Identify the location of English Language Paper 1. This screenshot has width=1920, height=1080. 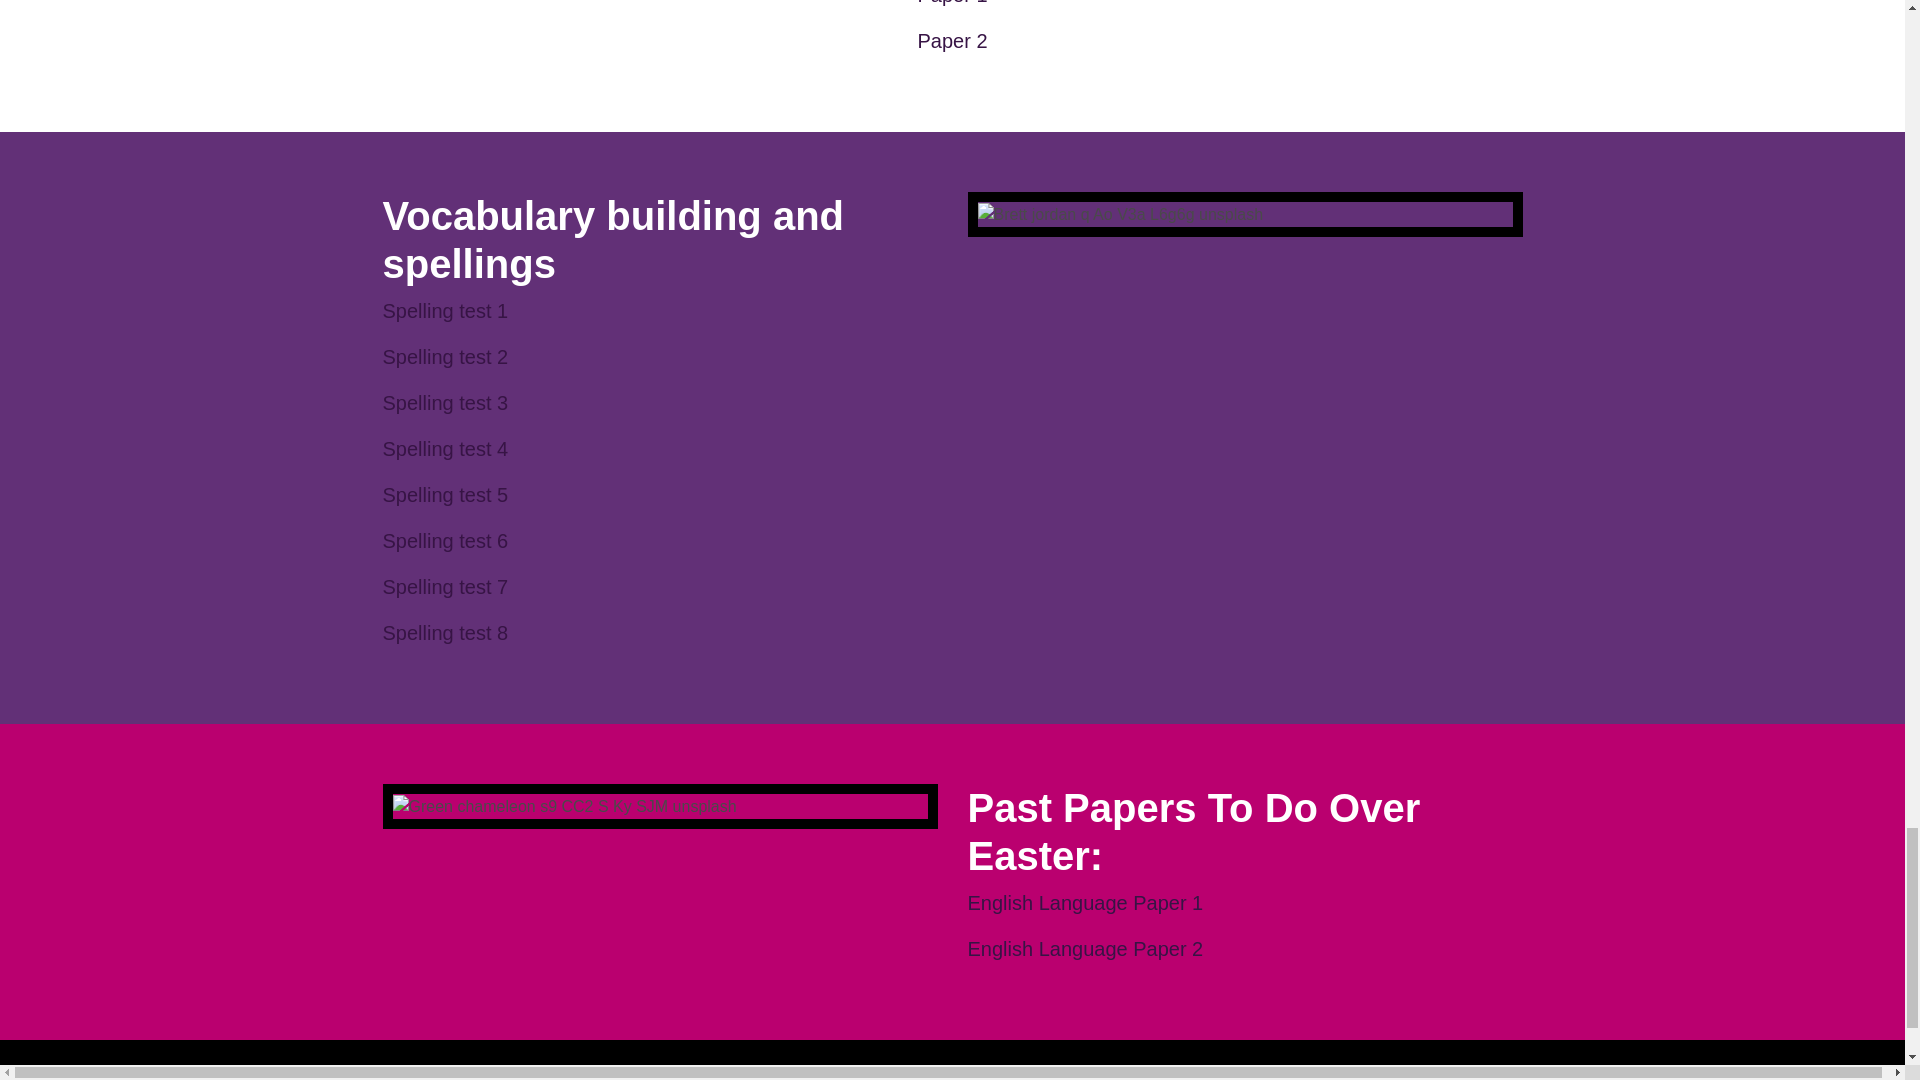
(1085, 902).